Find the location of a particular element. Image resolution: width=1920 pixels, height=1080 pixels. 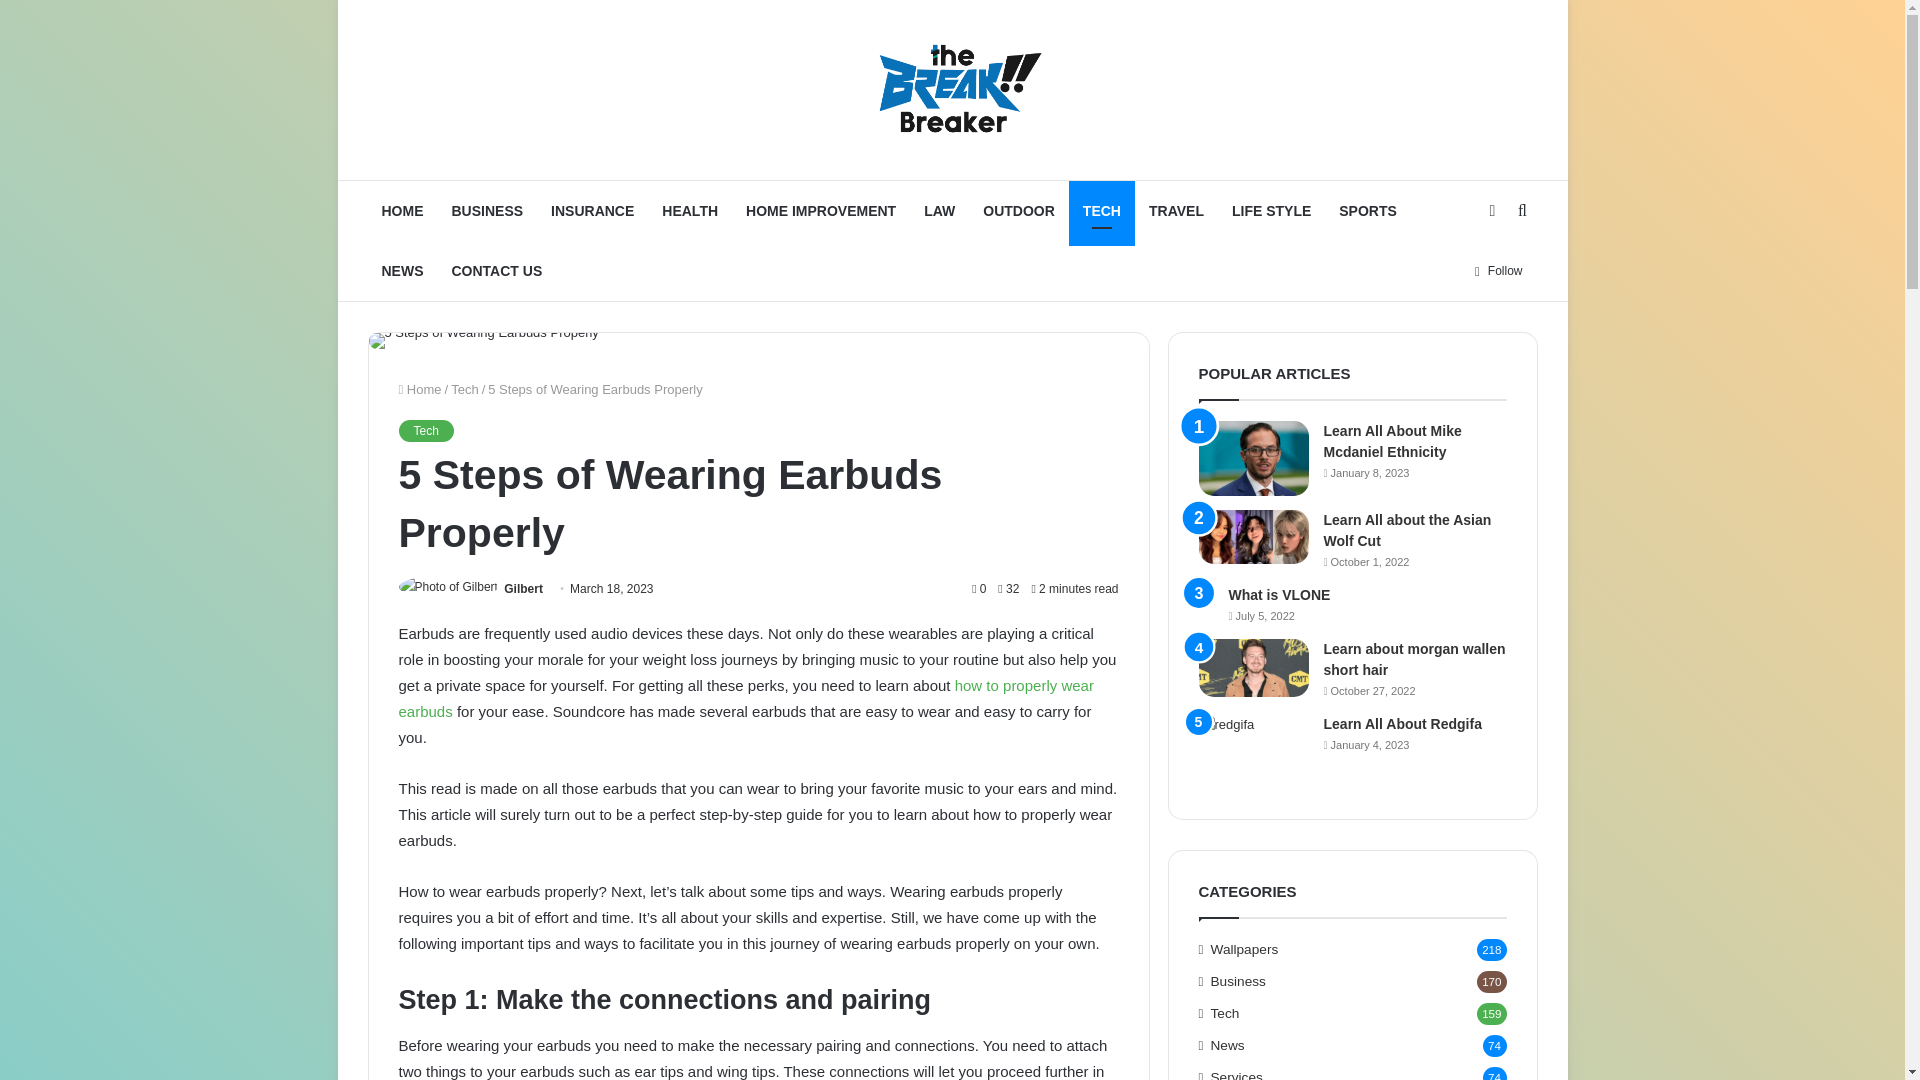

LIFE STYLE is located at coordinates (1270, 210).